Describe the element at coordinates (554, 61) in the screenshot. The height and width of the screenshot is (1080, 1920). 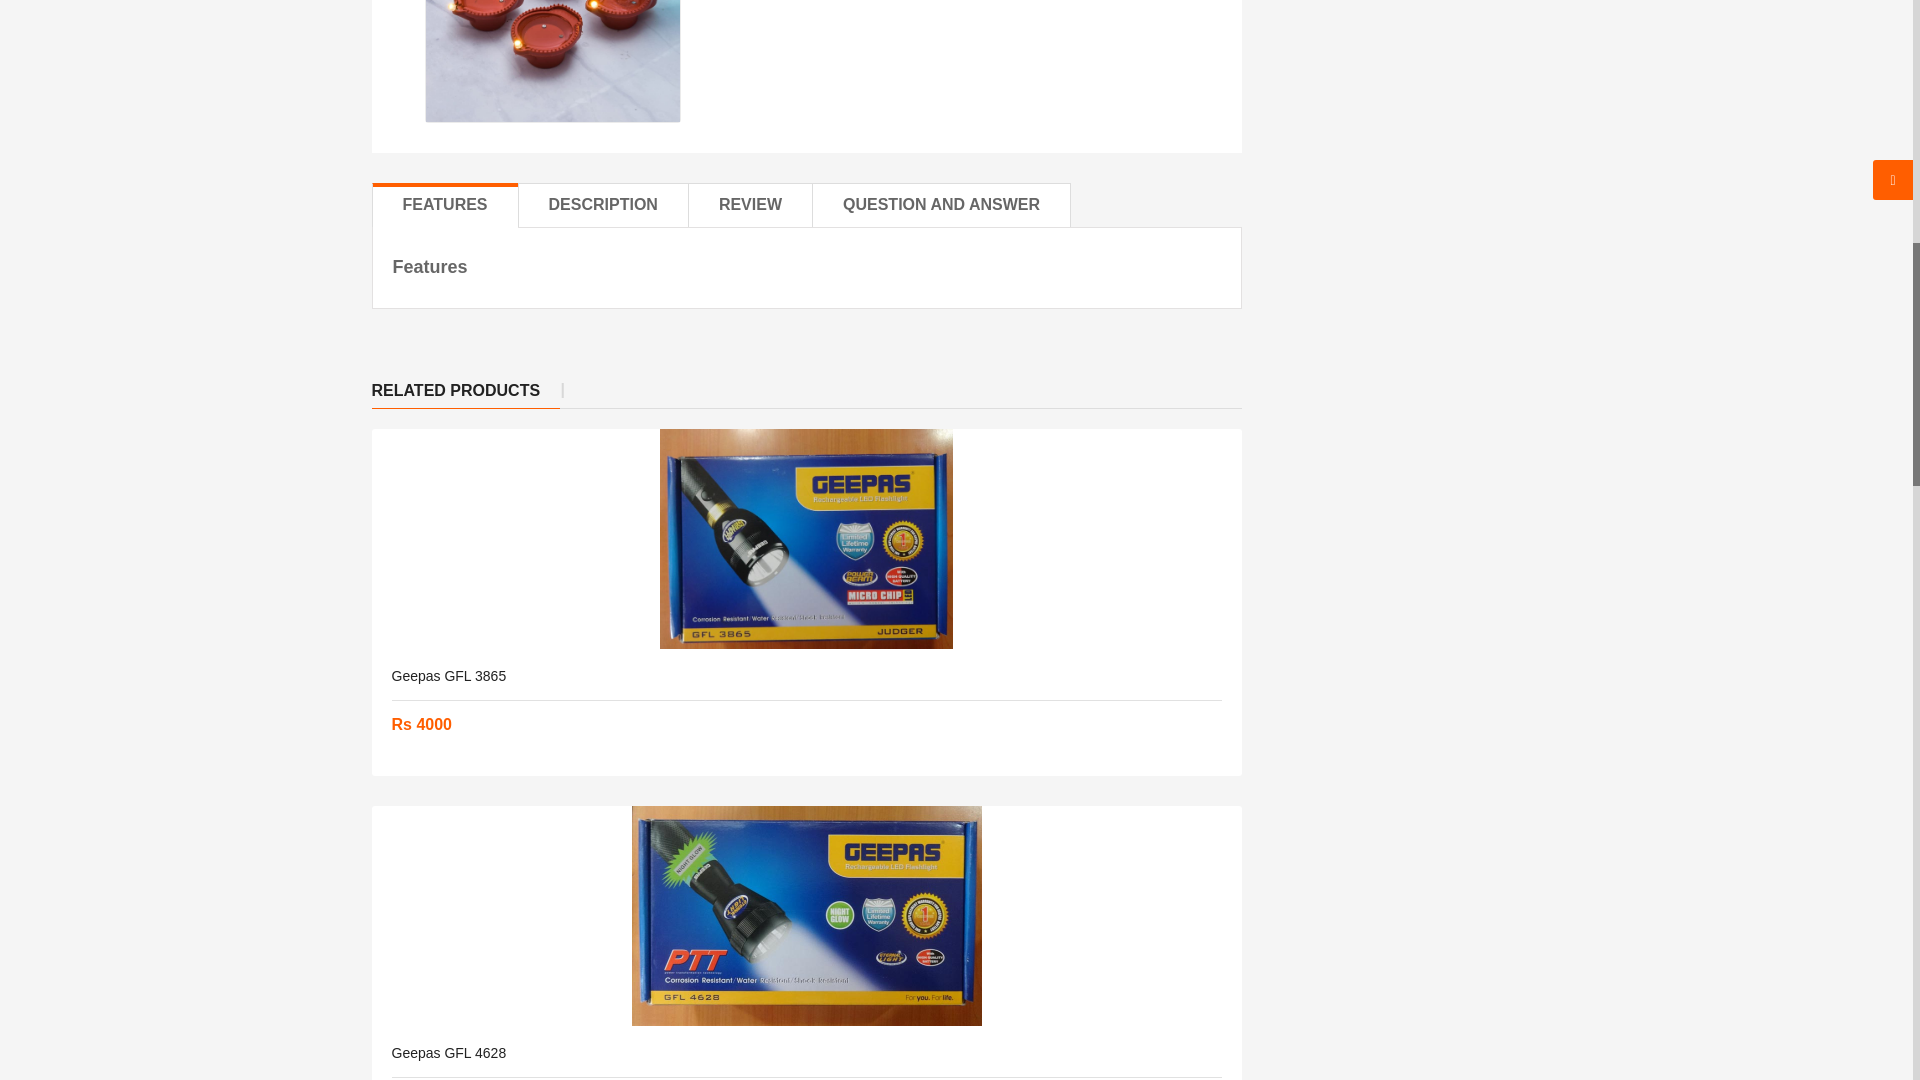
I see `Water Sensor Led Diya` at that location.